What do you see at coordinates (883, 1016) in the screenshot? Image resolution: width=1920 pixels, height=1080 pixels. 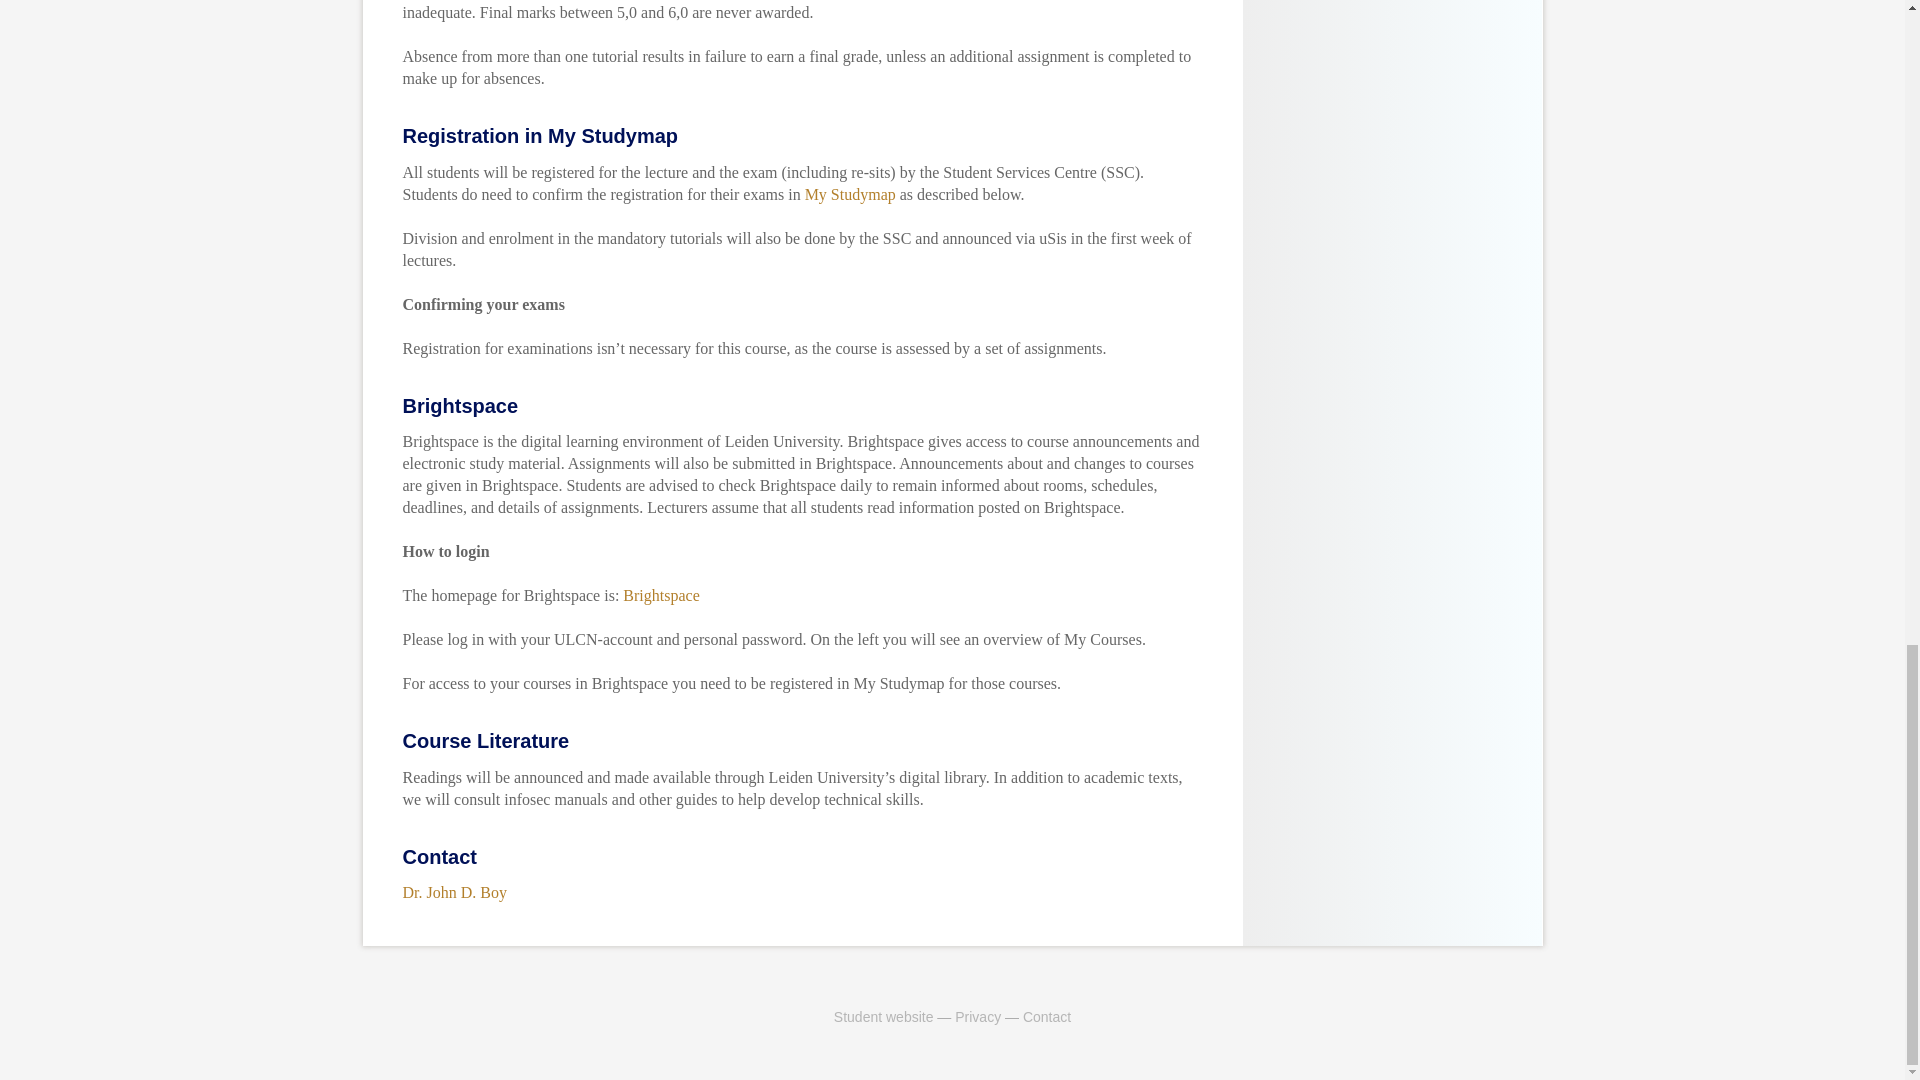 I see `Student website` at bounding box center [883, 1016].